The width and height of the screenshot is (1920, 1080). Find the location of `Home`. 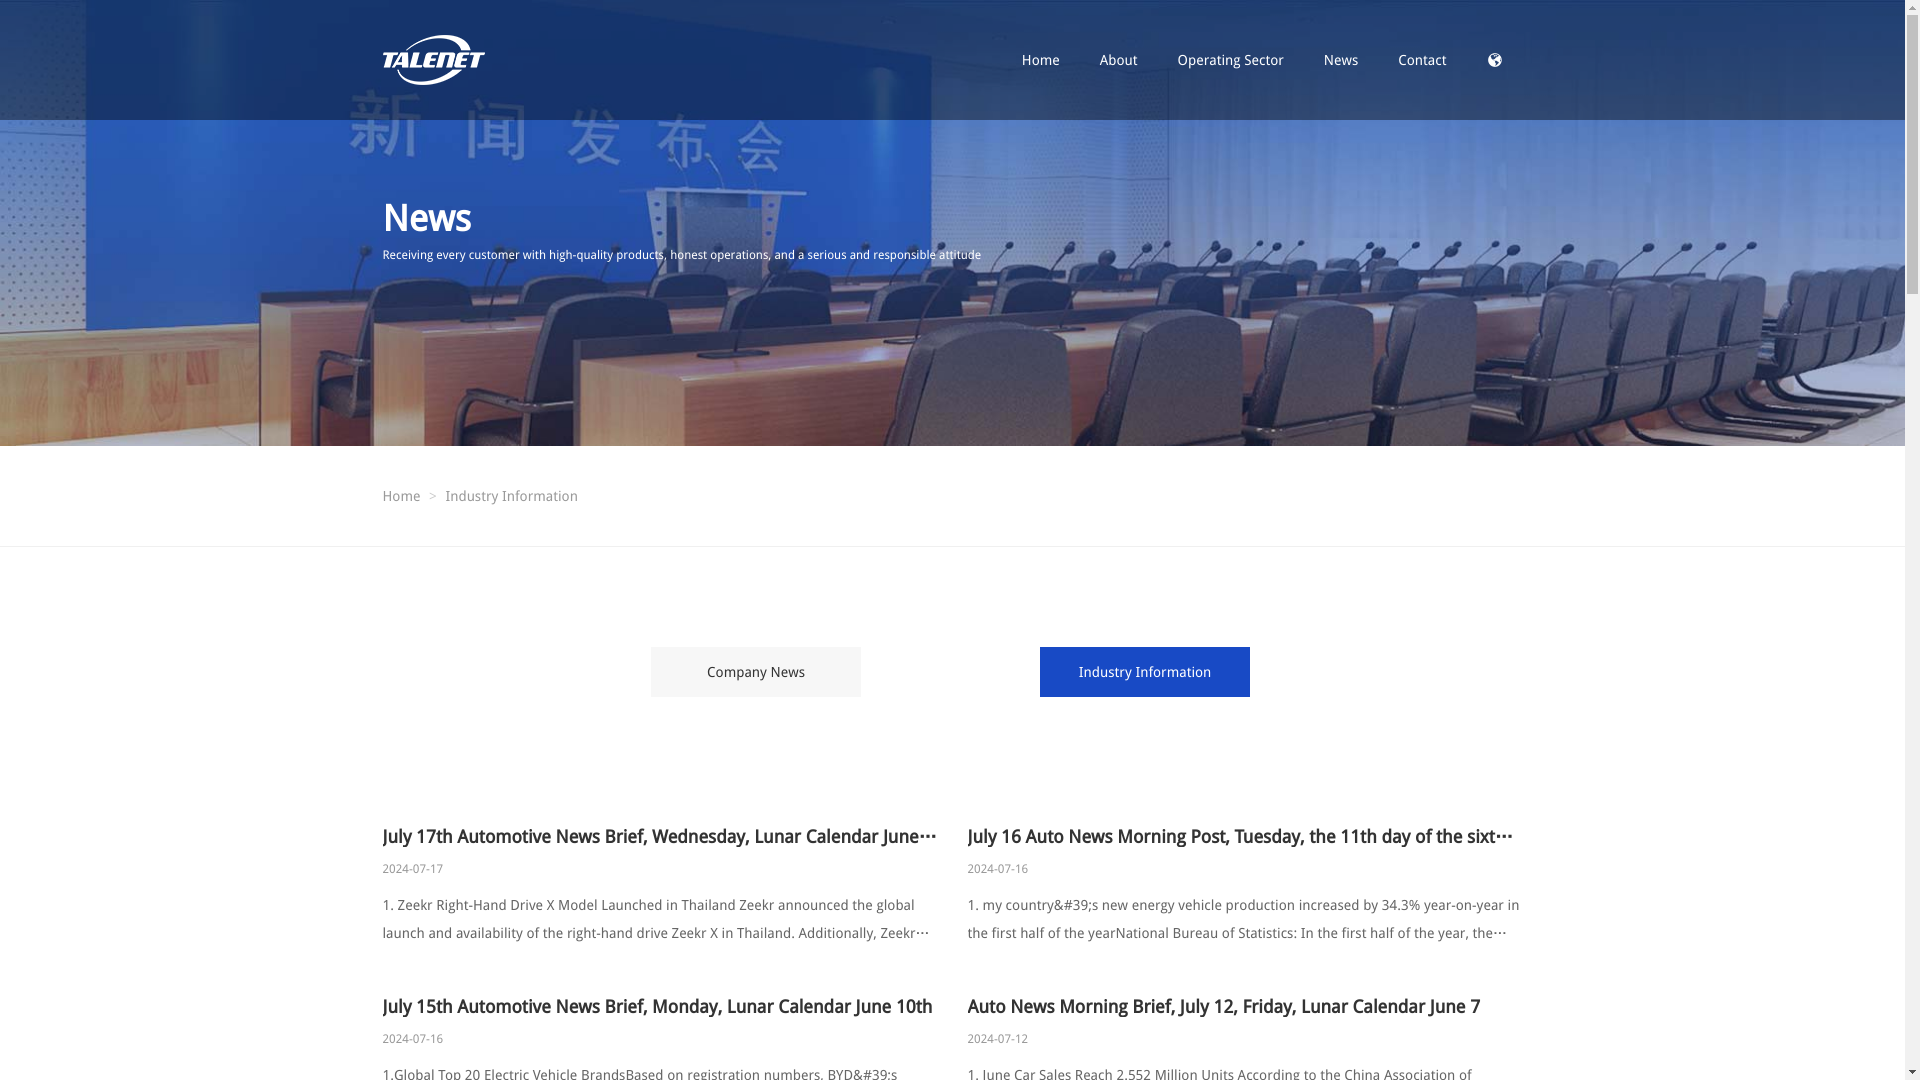

Home is located at coordinates (401, 496).